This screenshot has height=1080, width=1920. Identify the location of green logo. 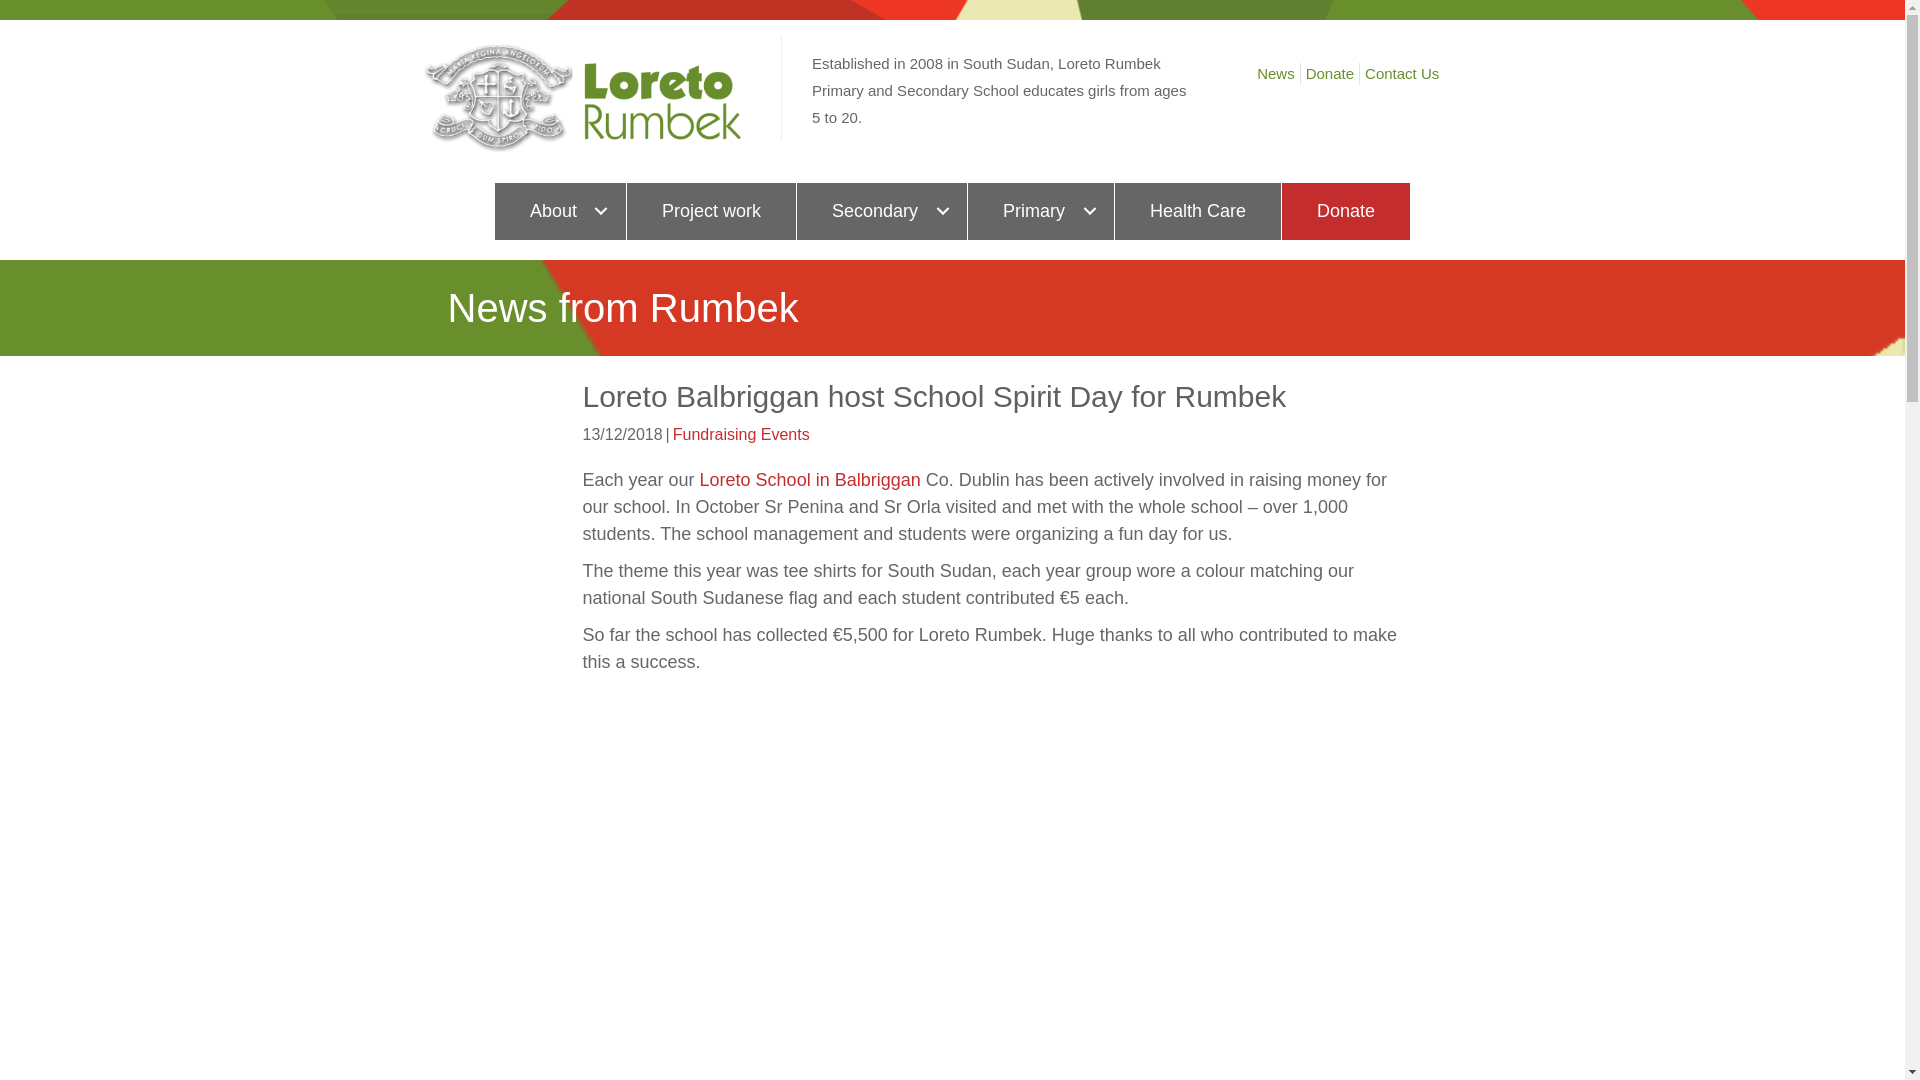
(582, 99).